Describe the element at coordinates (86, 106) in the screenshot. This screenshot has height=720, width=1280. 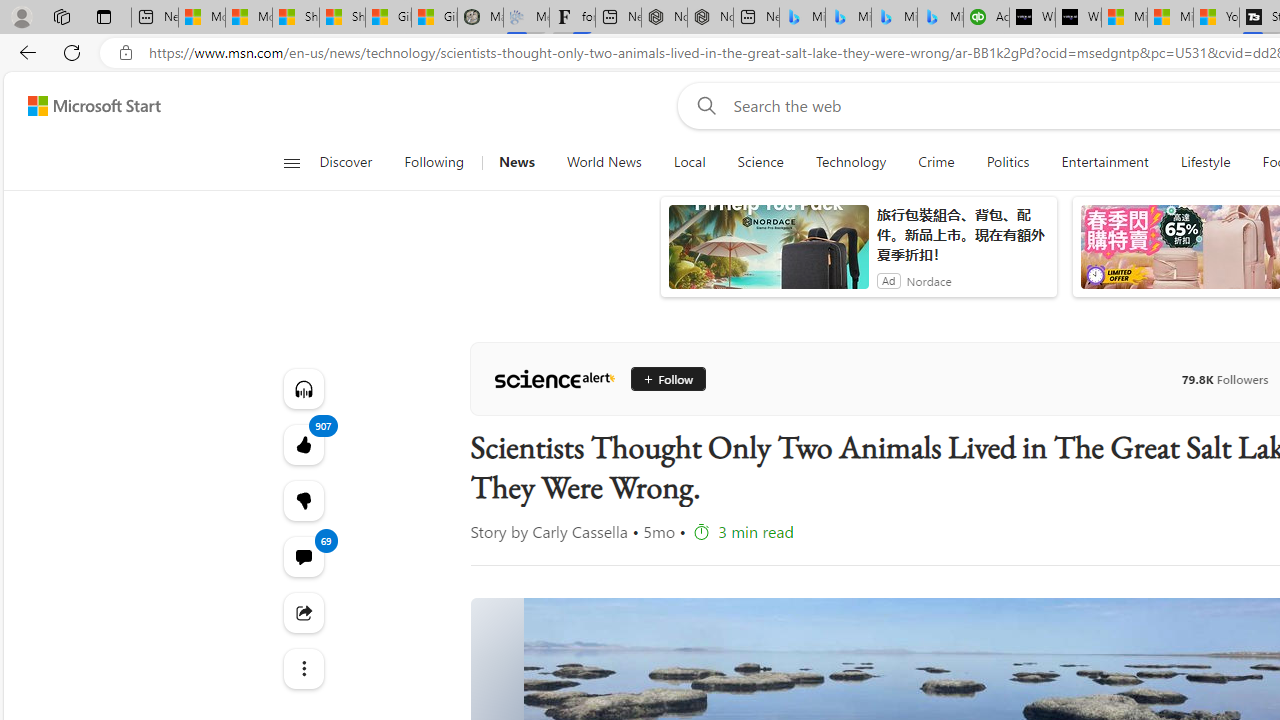
I see `Skip to content` at that location.